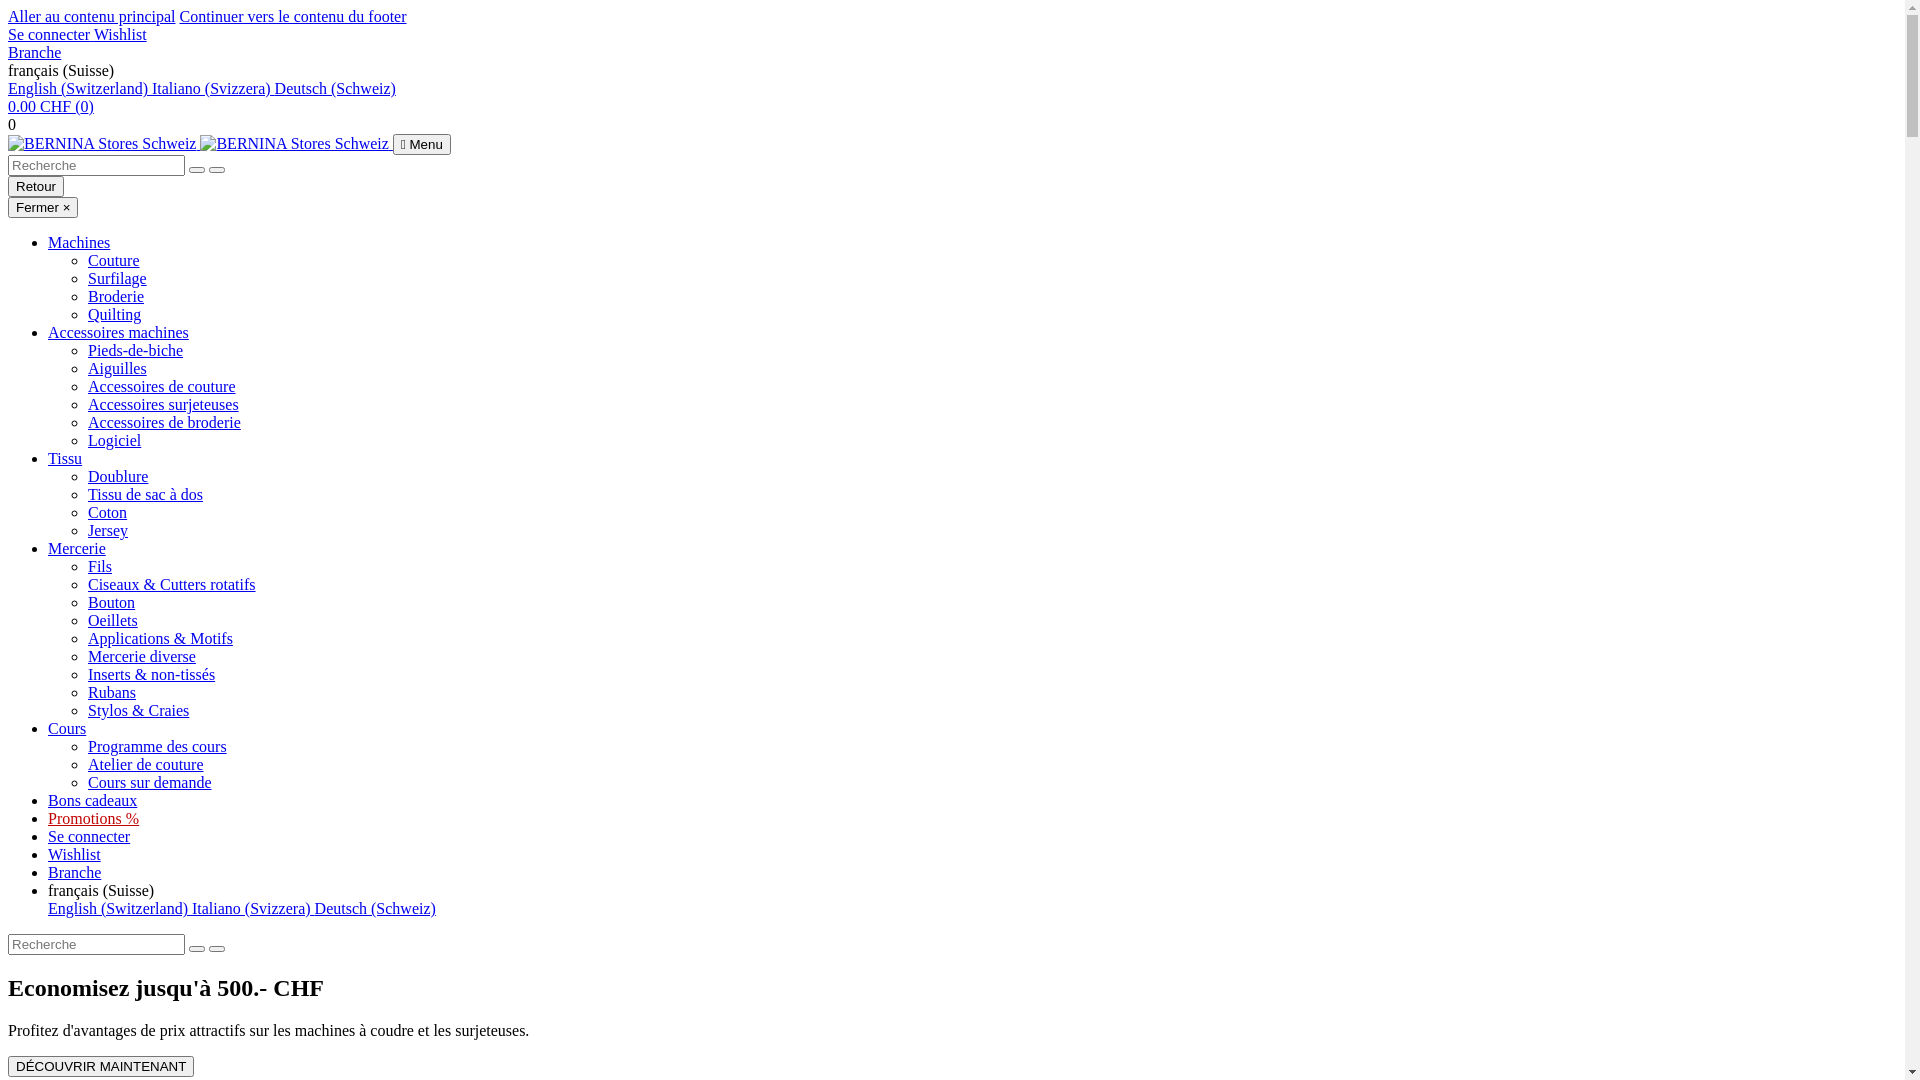 This screenshot has height=1080, width=1920. What do you see at coordinates (164, 404) in the screenshot?
I see `Accessoires surjeteuses` at bounding box center [164, 404].